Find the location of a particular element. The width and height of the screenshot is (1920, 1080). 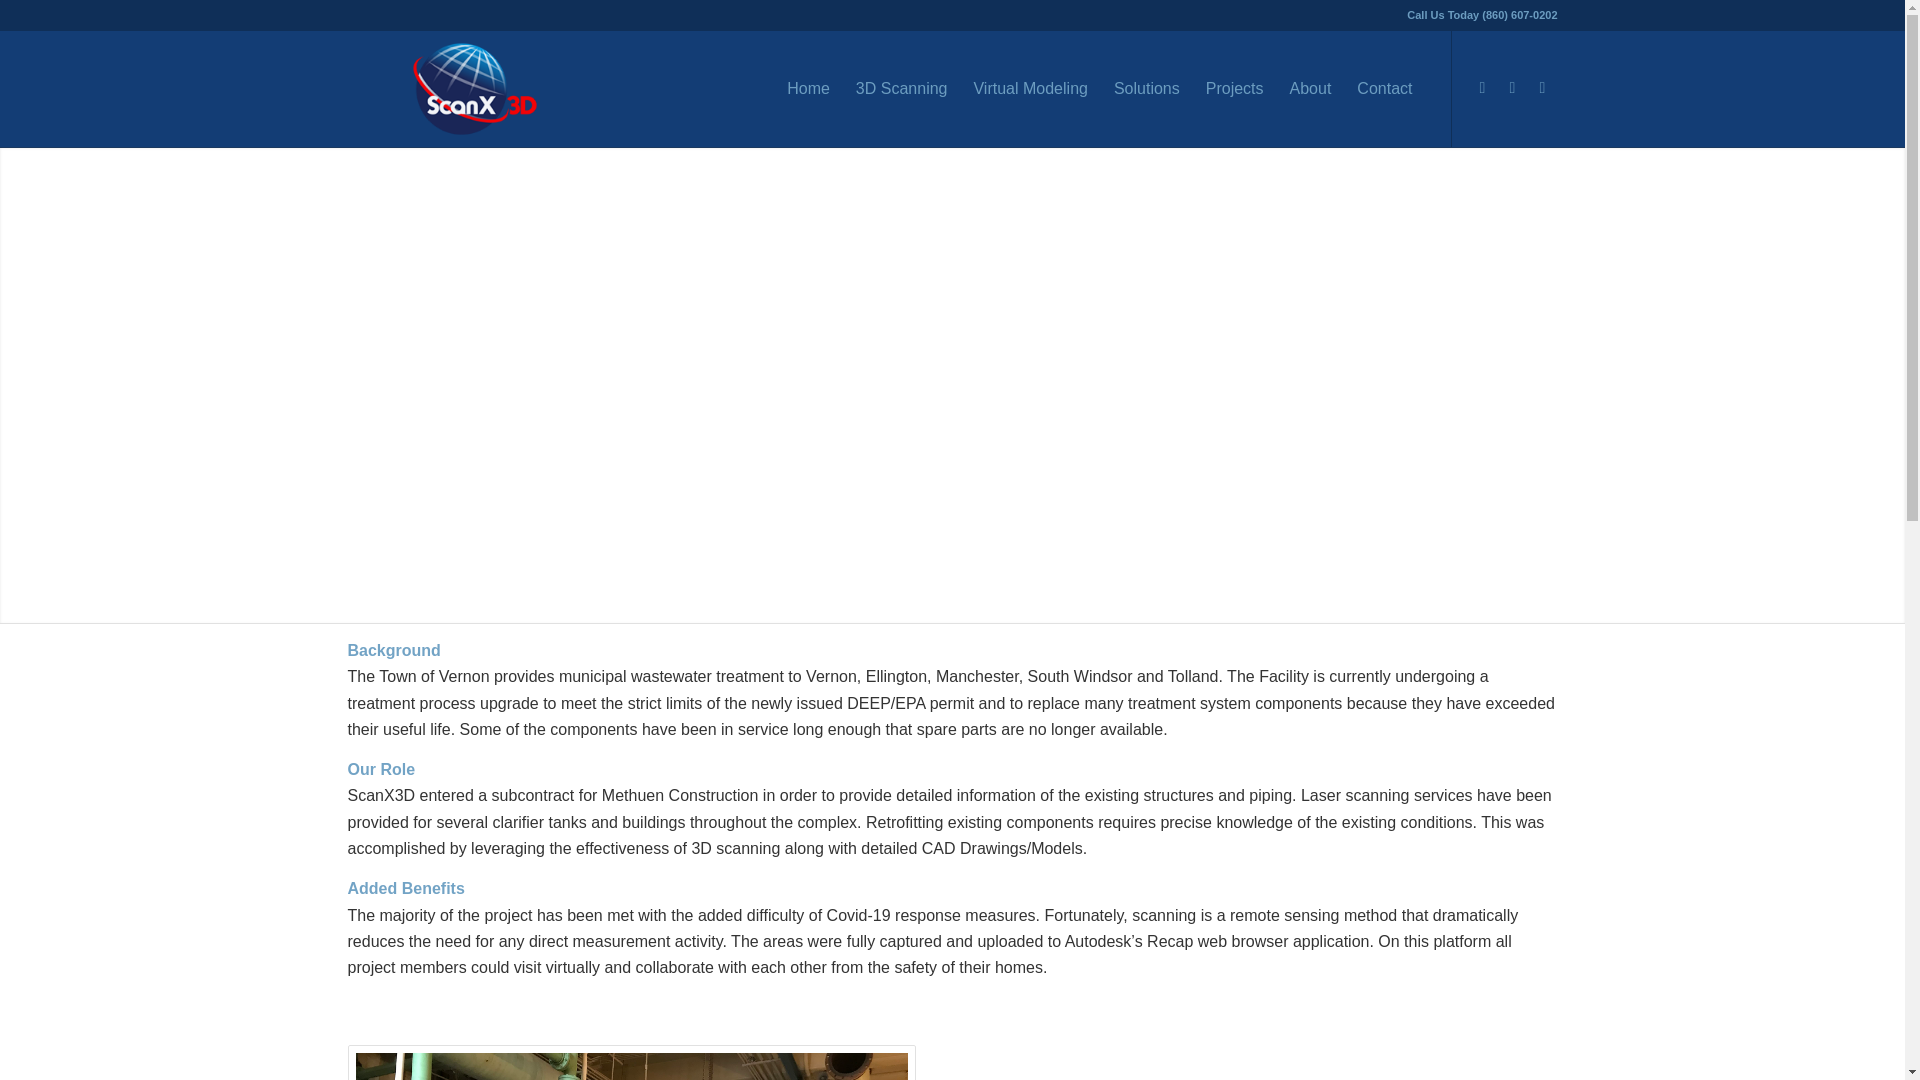

Virtual Modeling is located at coordinates (1030, 88).